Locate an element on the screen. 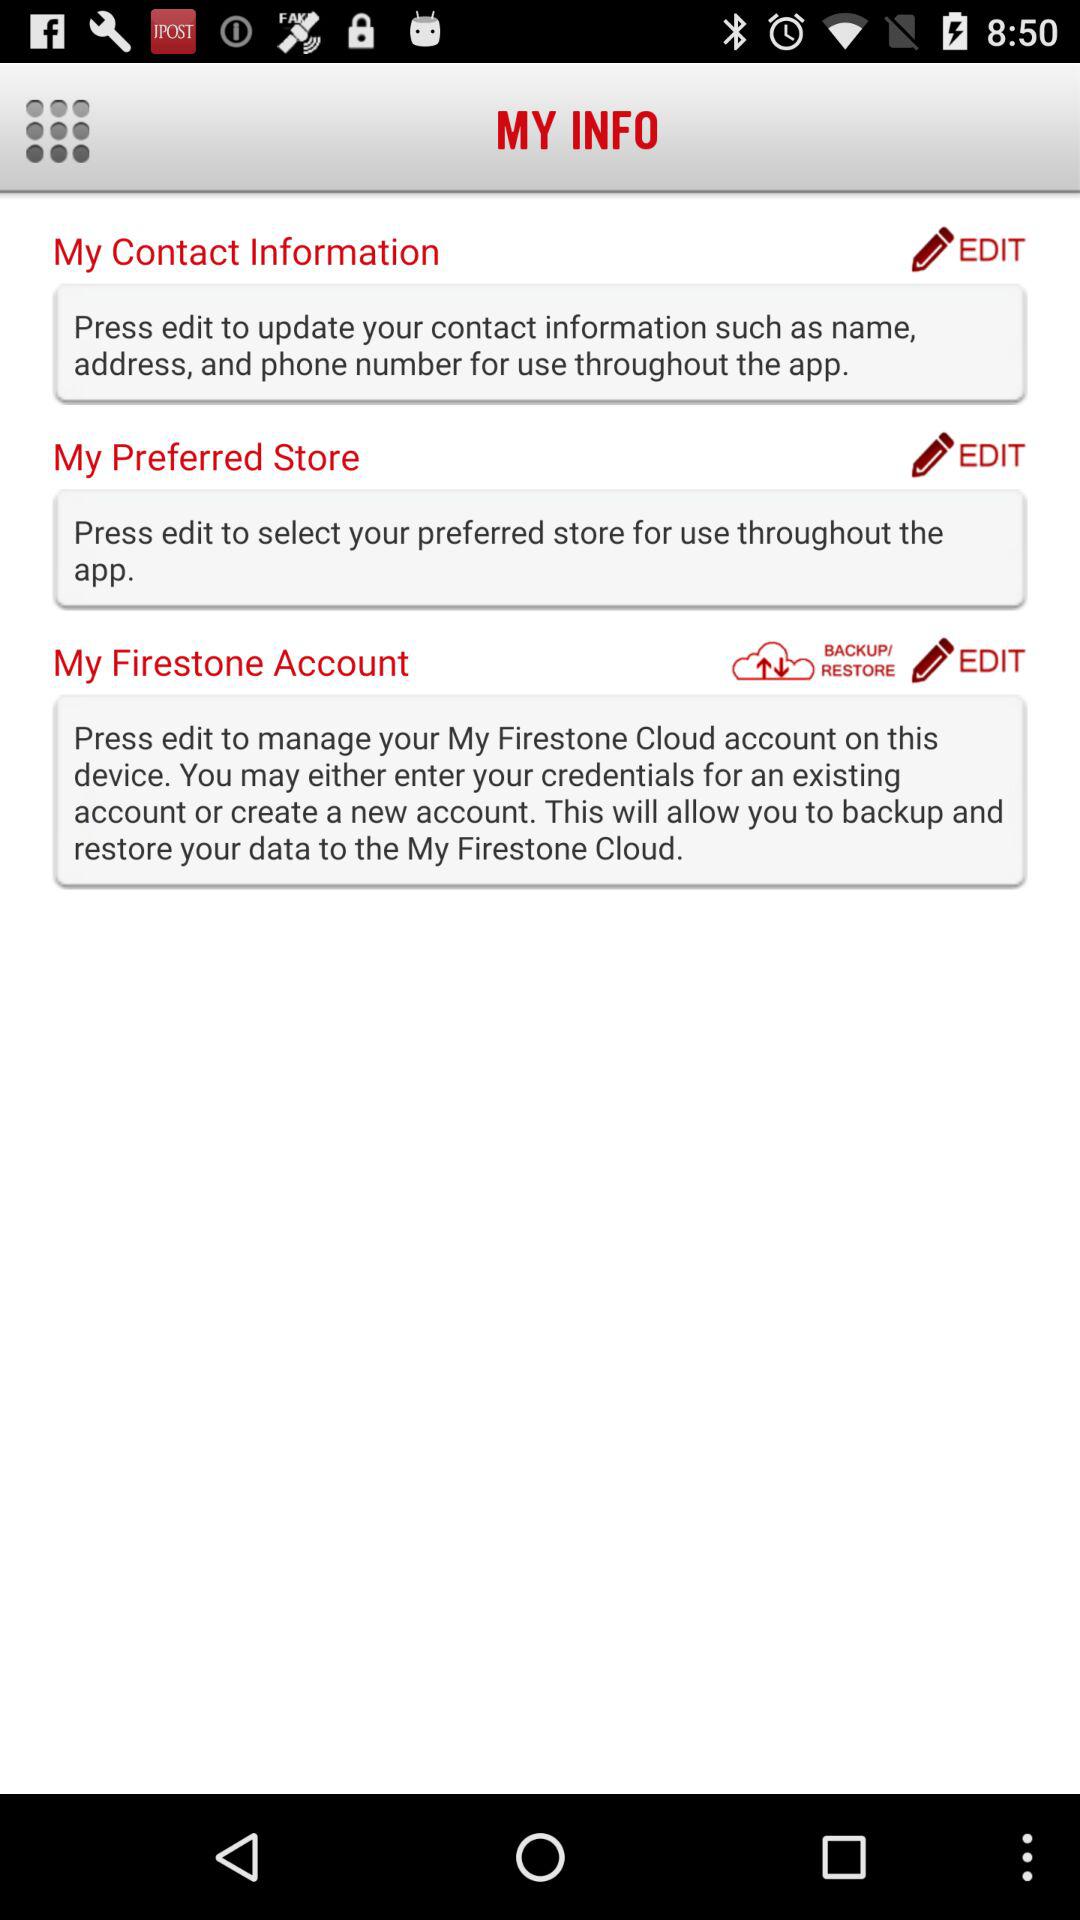 The image size is (1080, 1920). toggles options is located at coordinates (58, 130).